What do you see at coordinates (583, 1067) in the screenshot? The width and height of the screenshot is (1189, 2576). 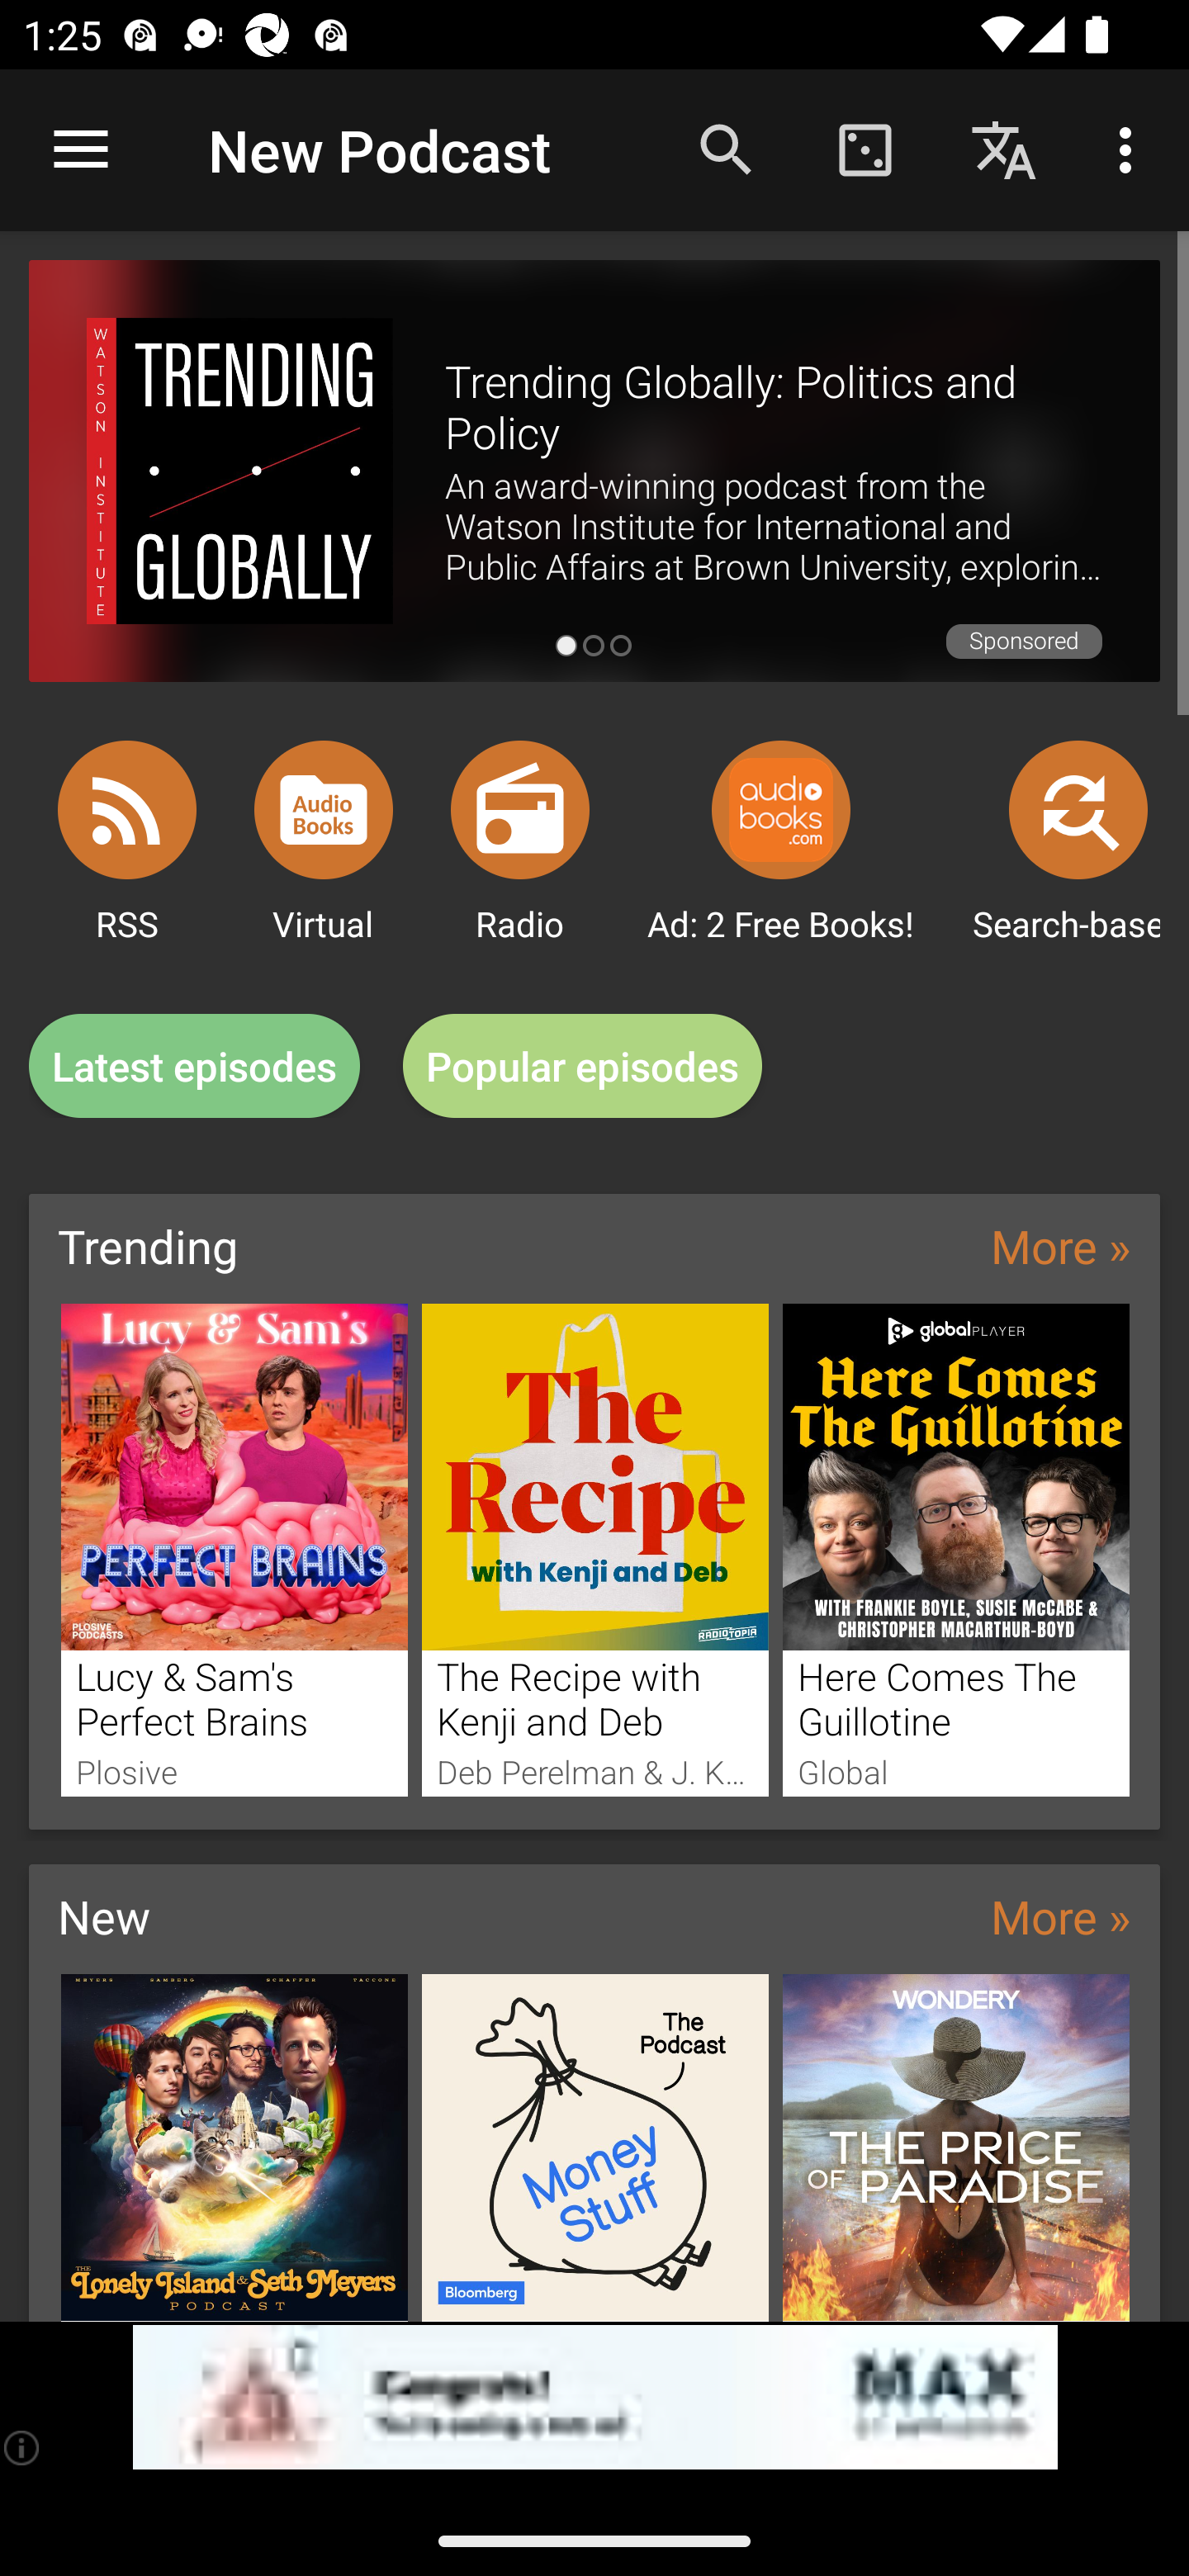 I see `Popular episodes` at bounding box center [583, 1067].